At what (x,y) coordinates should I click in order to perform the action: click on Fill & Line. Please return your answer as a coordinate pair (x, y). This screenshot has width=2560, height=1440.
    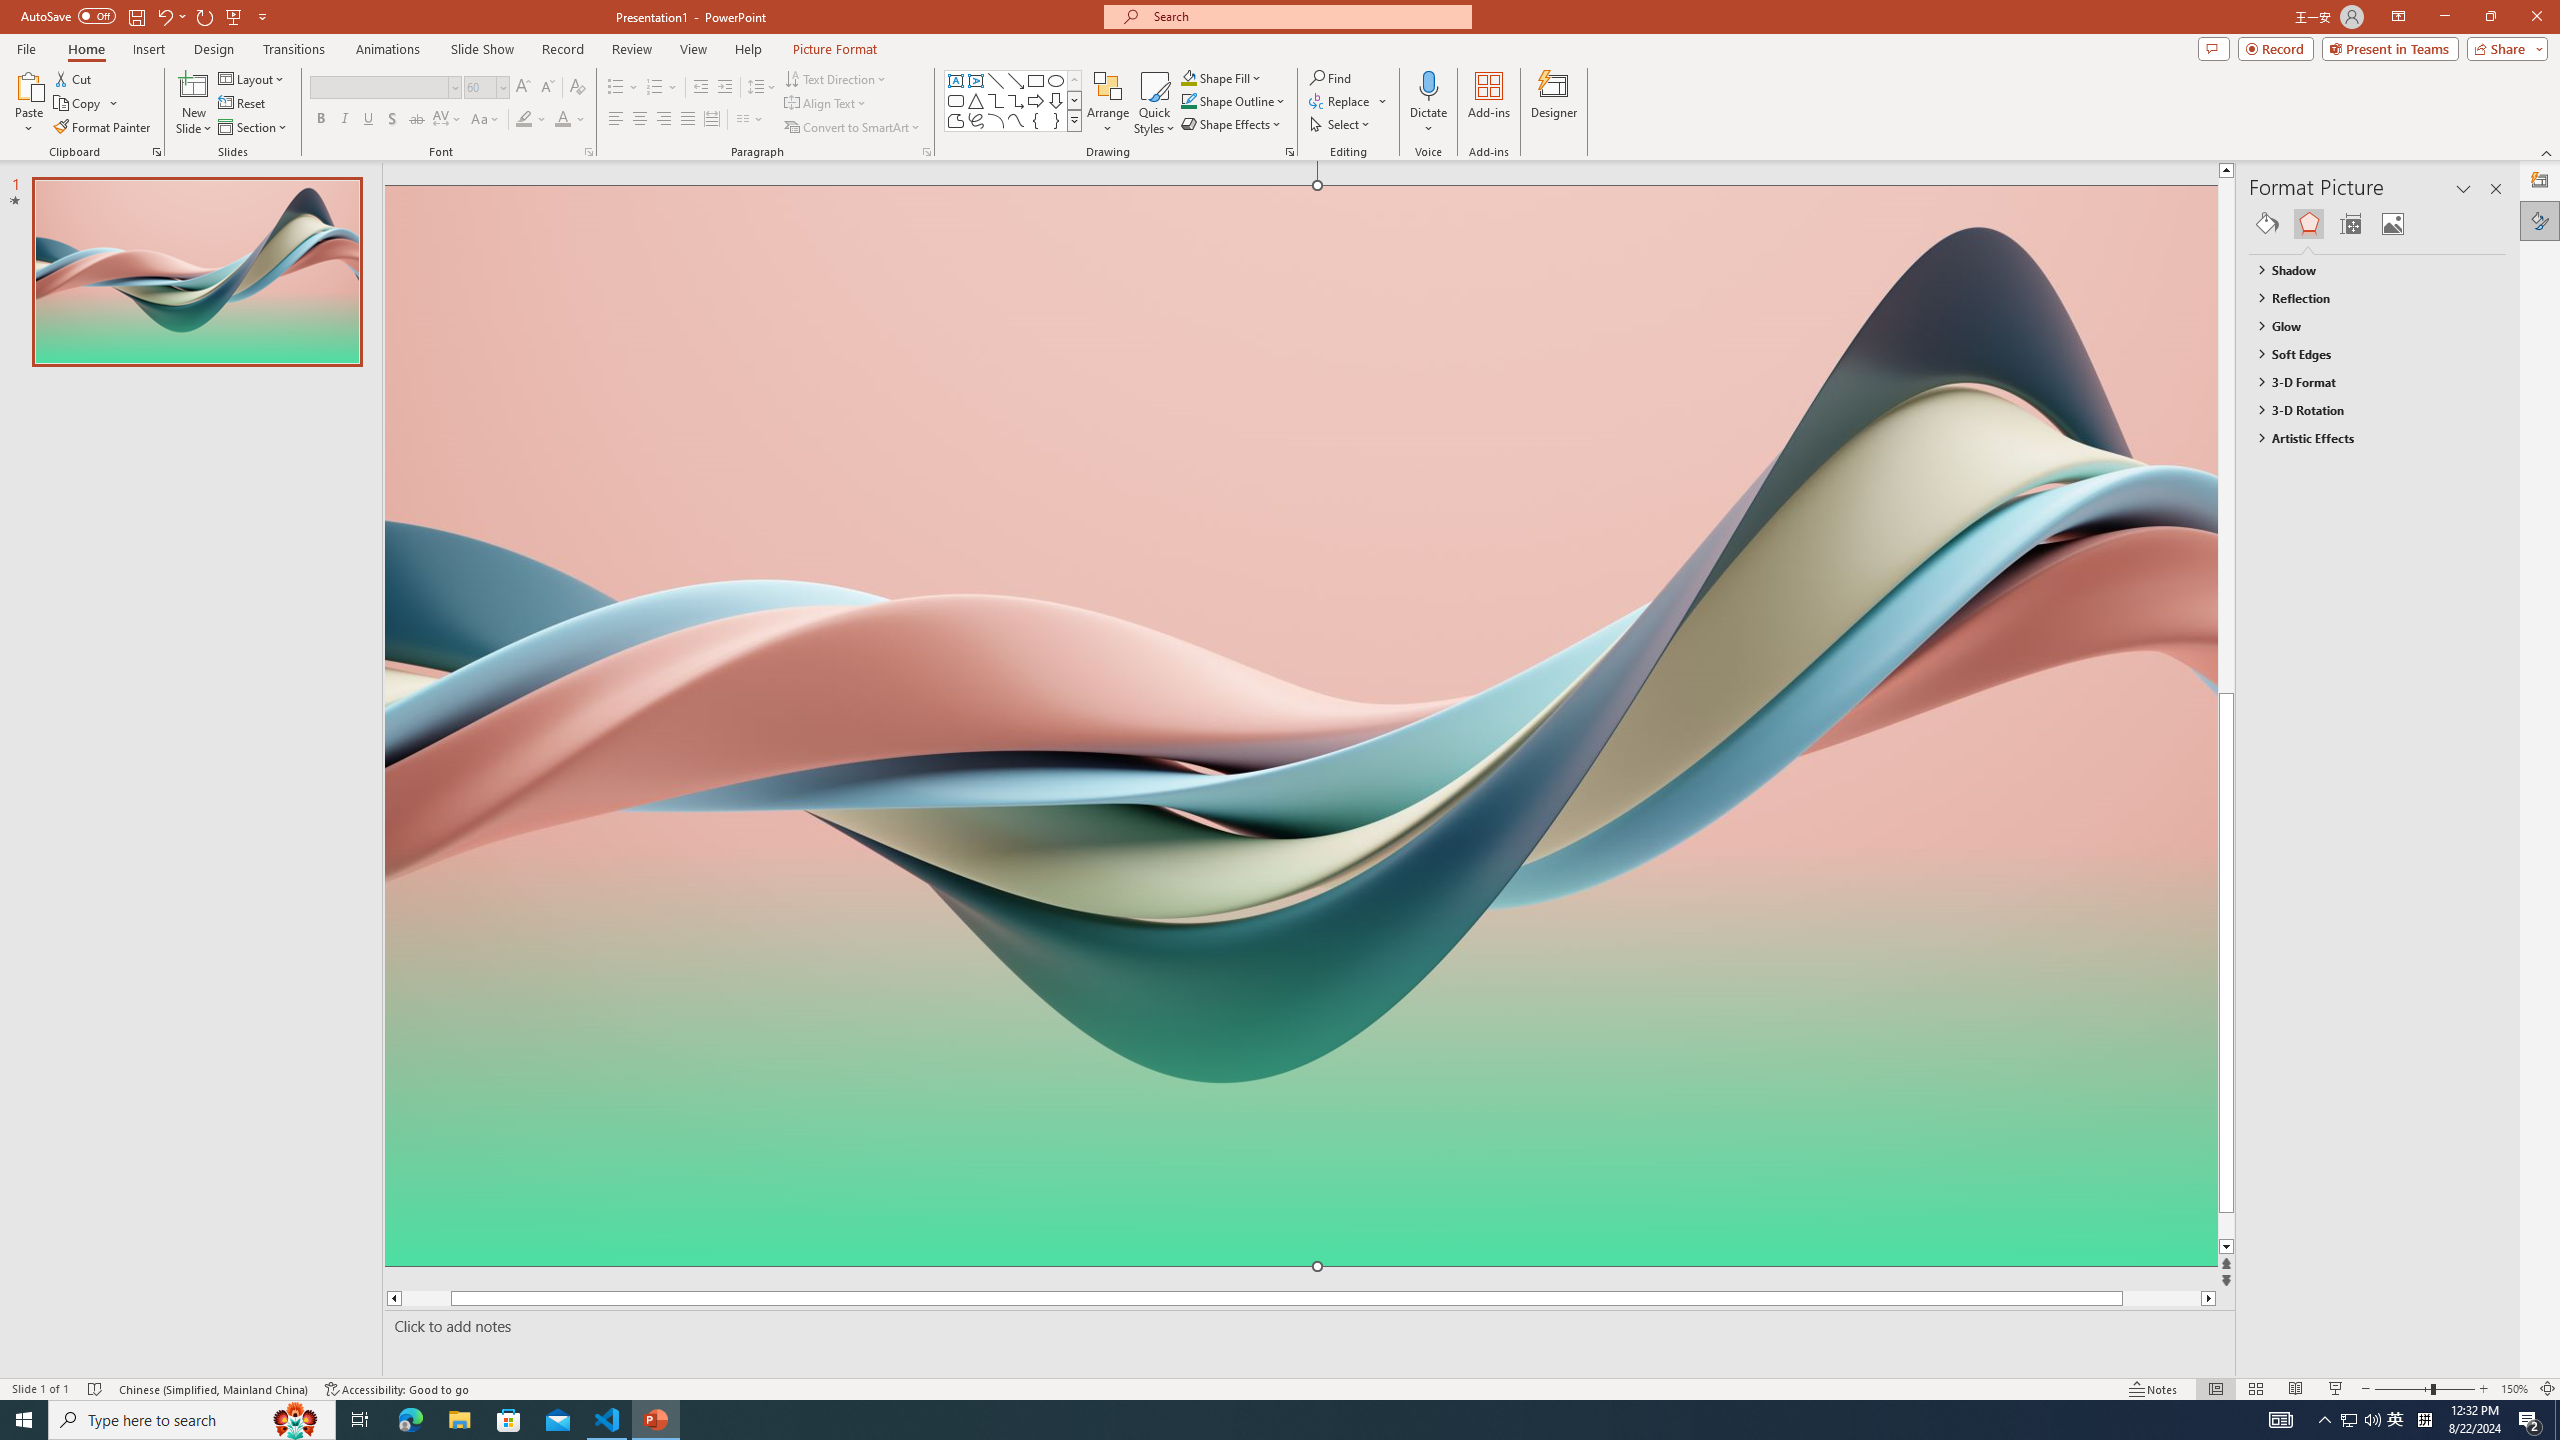
    Looking at the image, I should click on (2266, 224).